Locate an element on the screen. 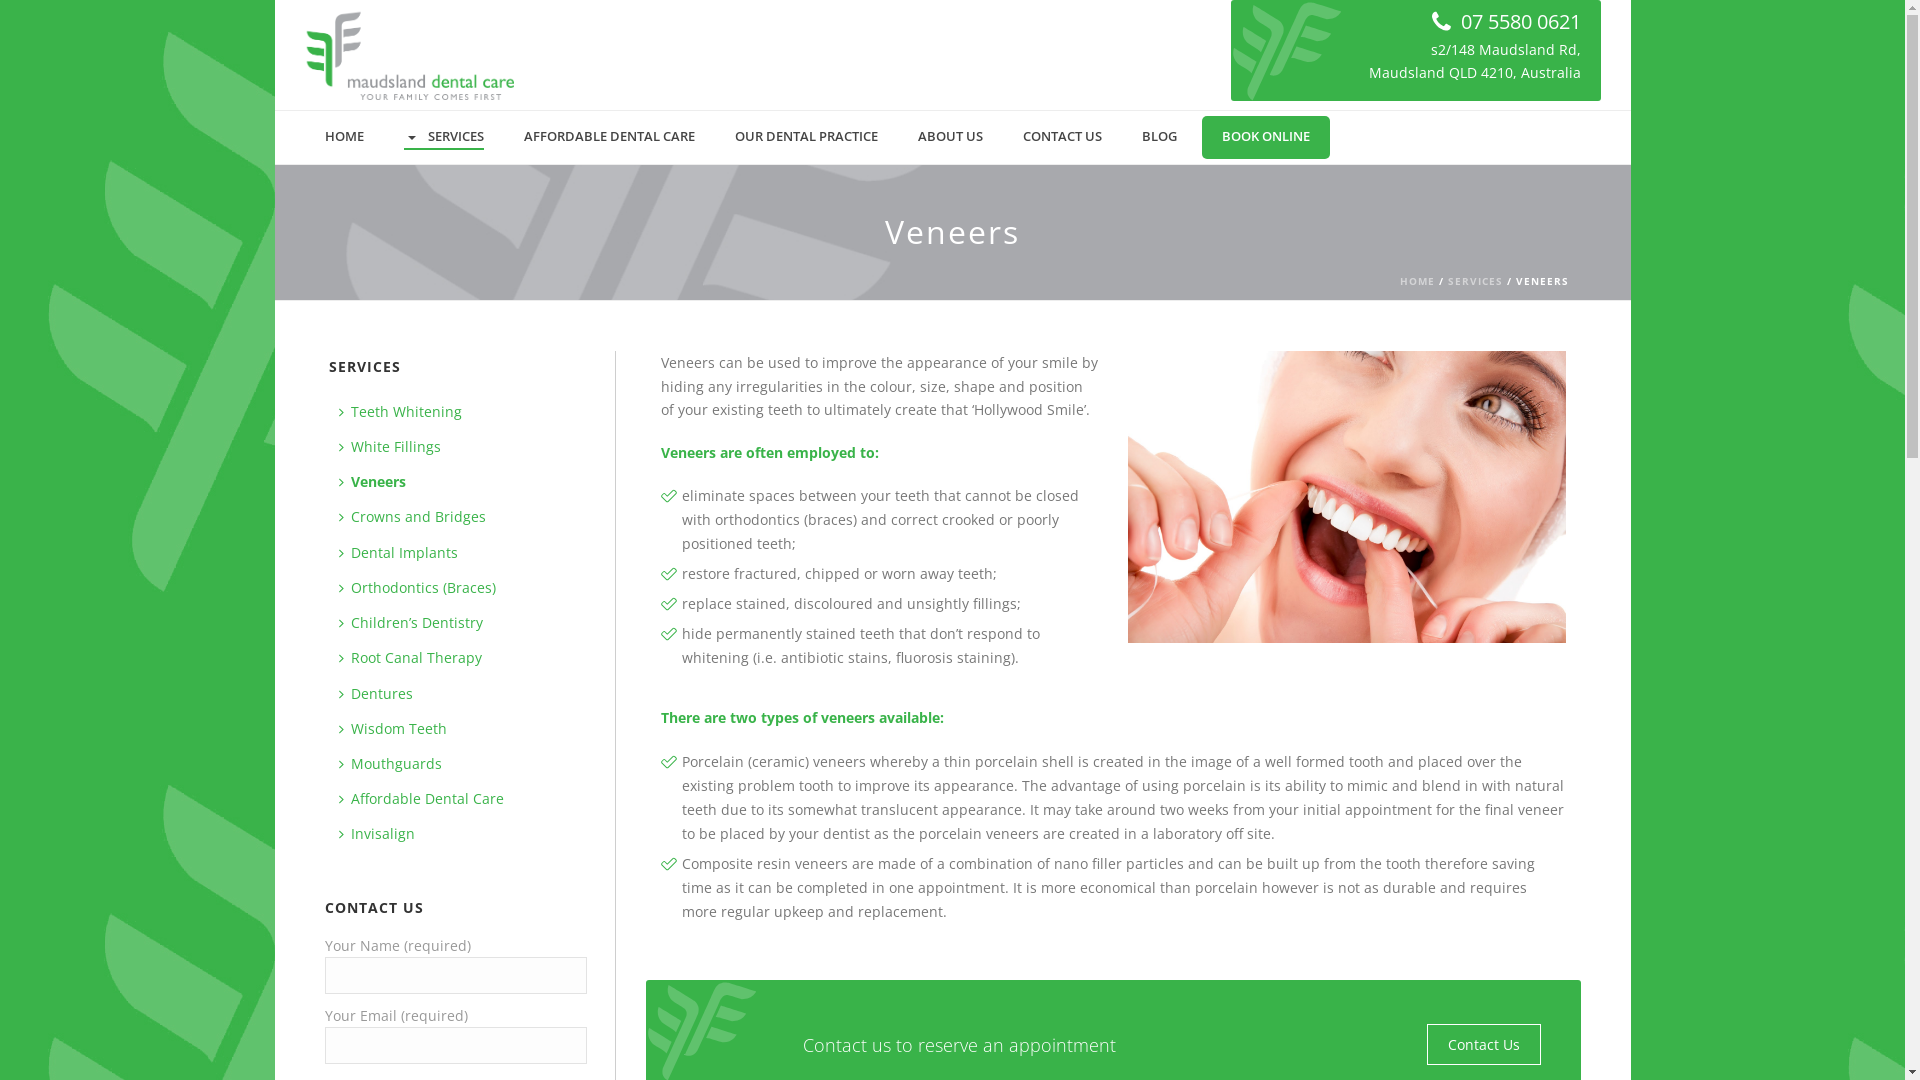 This screenshot has height=1080, width=1920. Orthodontics (Braces) is located at coordinates (416, 588).